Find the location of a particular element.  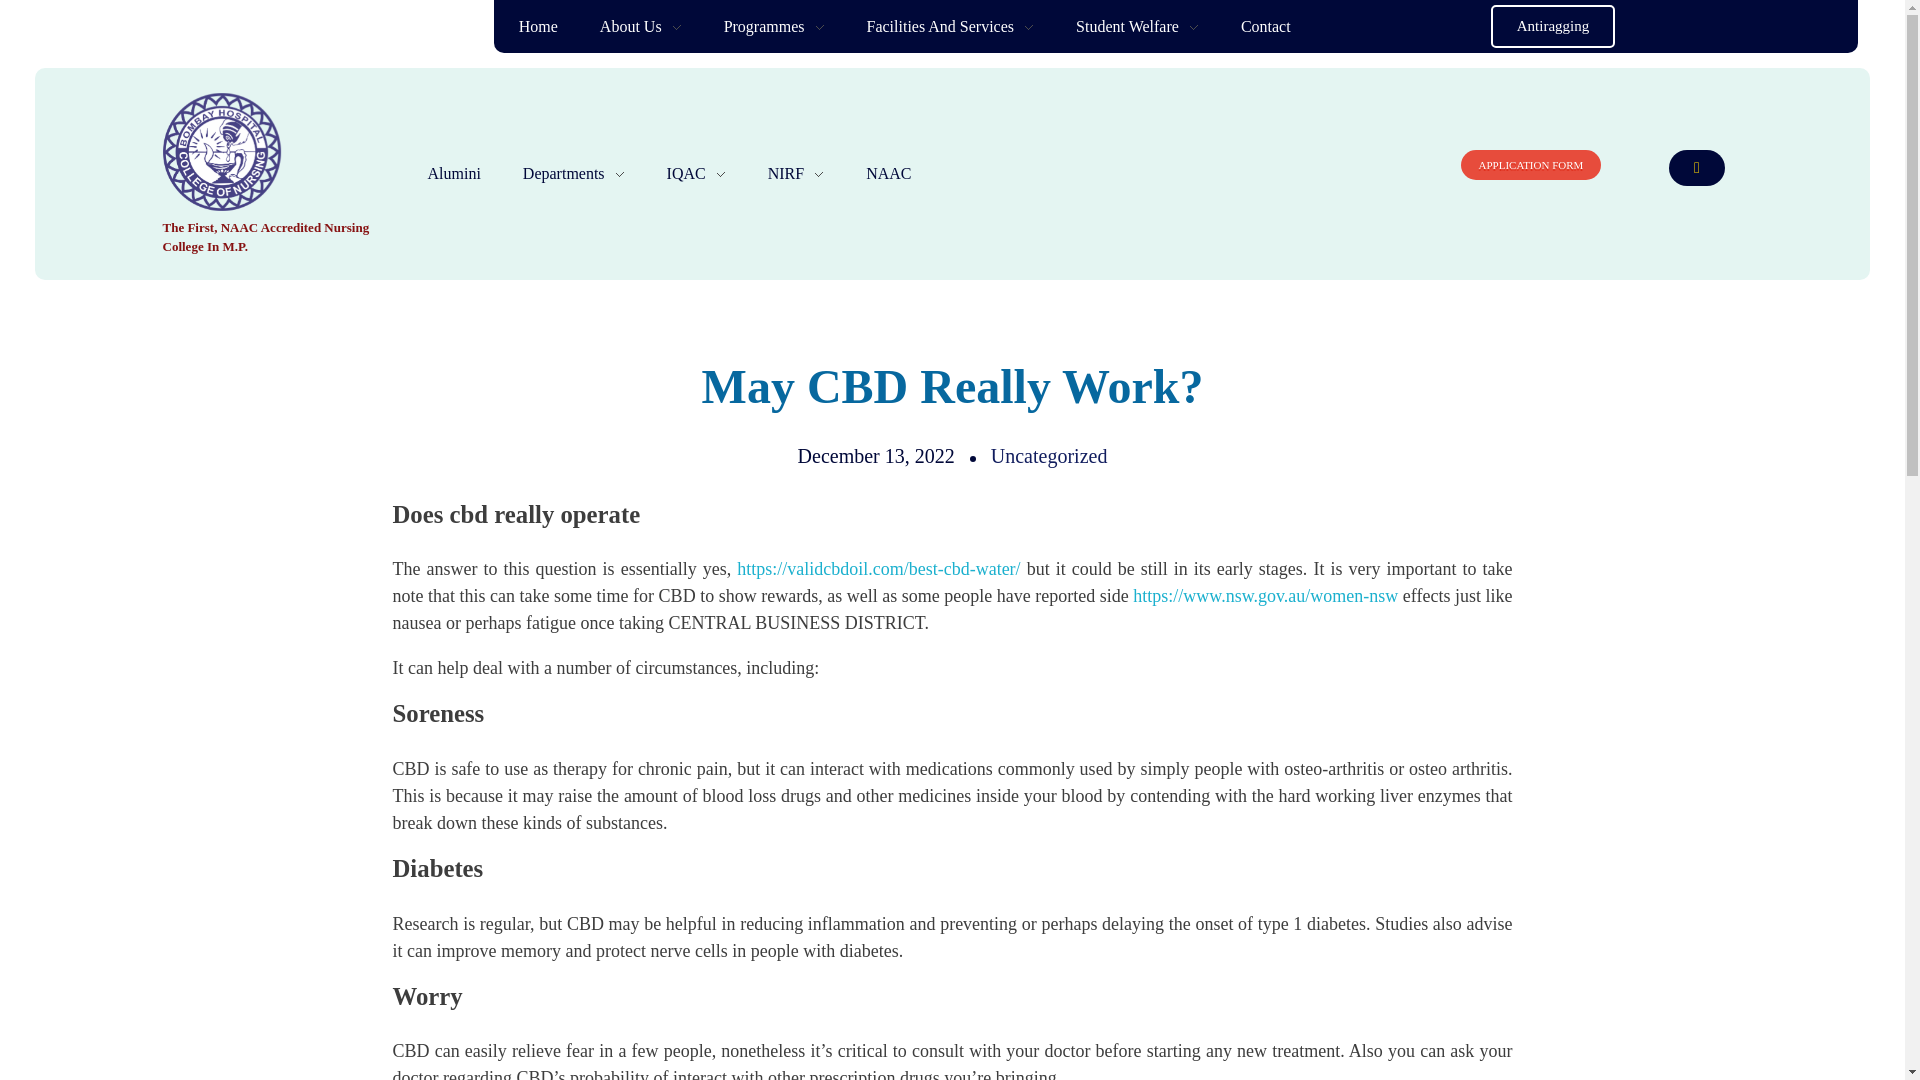

Programmes is located at coordinates (774, 26).